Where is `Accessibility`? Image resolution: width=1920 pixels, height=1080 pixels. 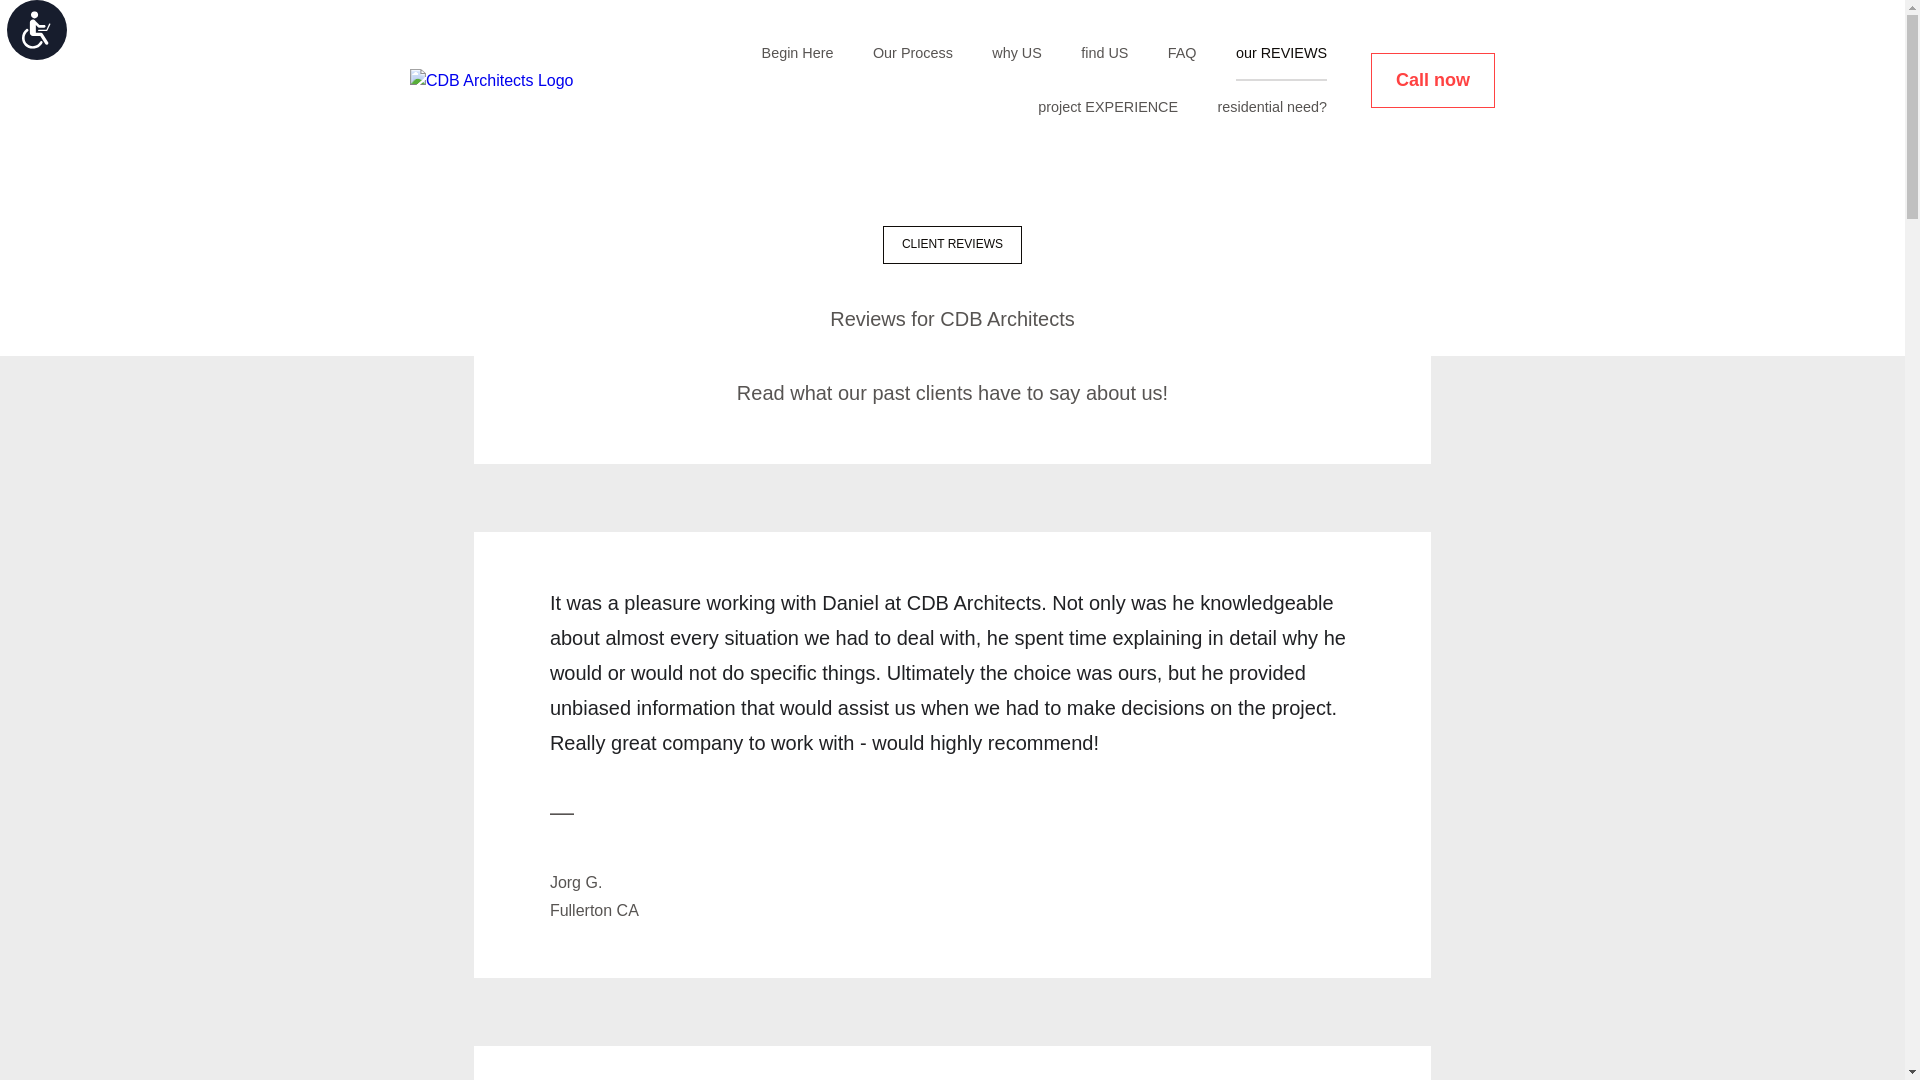
Accessibility is located at coordinates (46, 40).